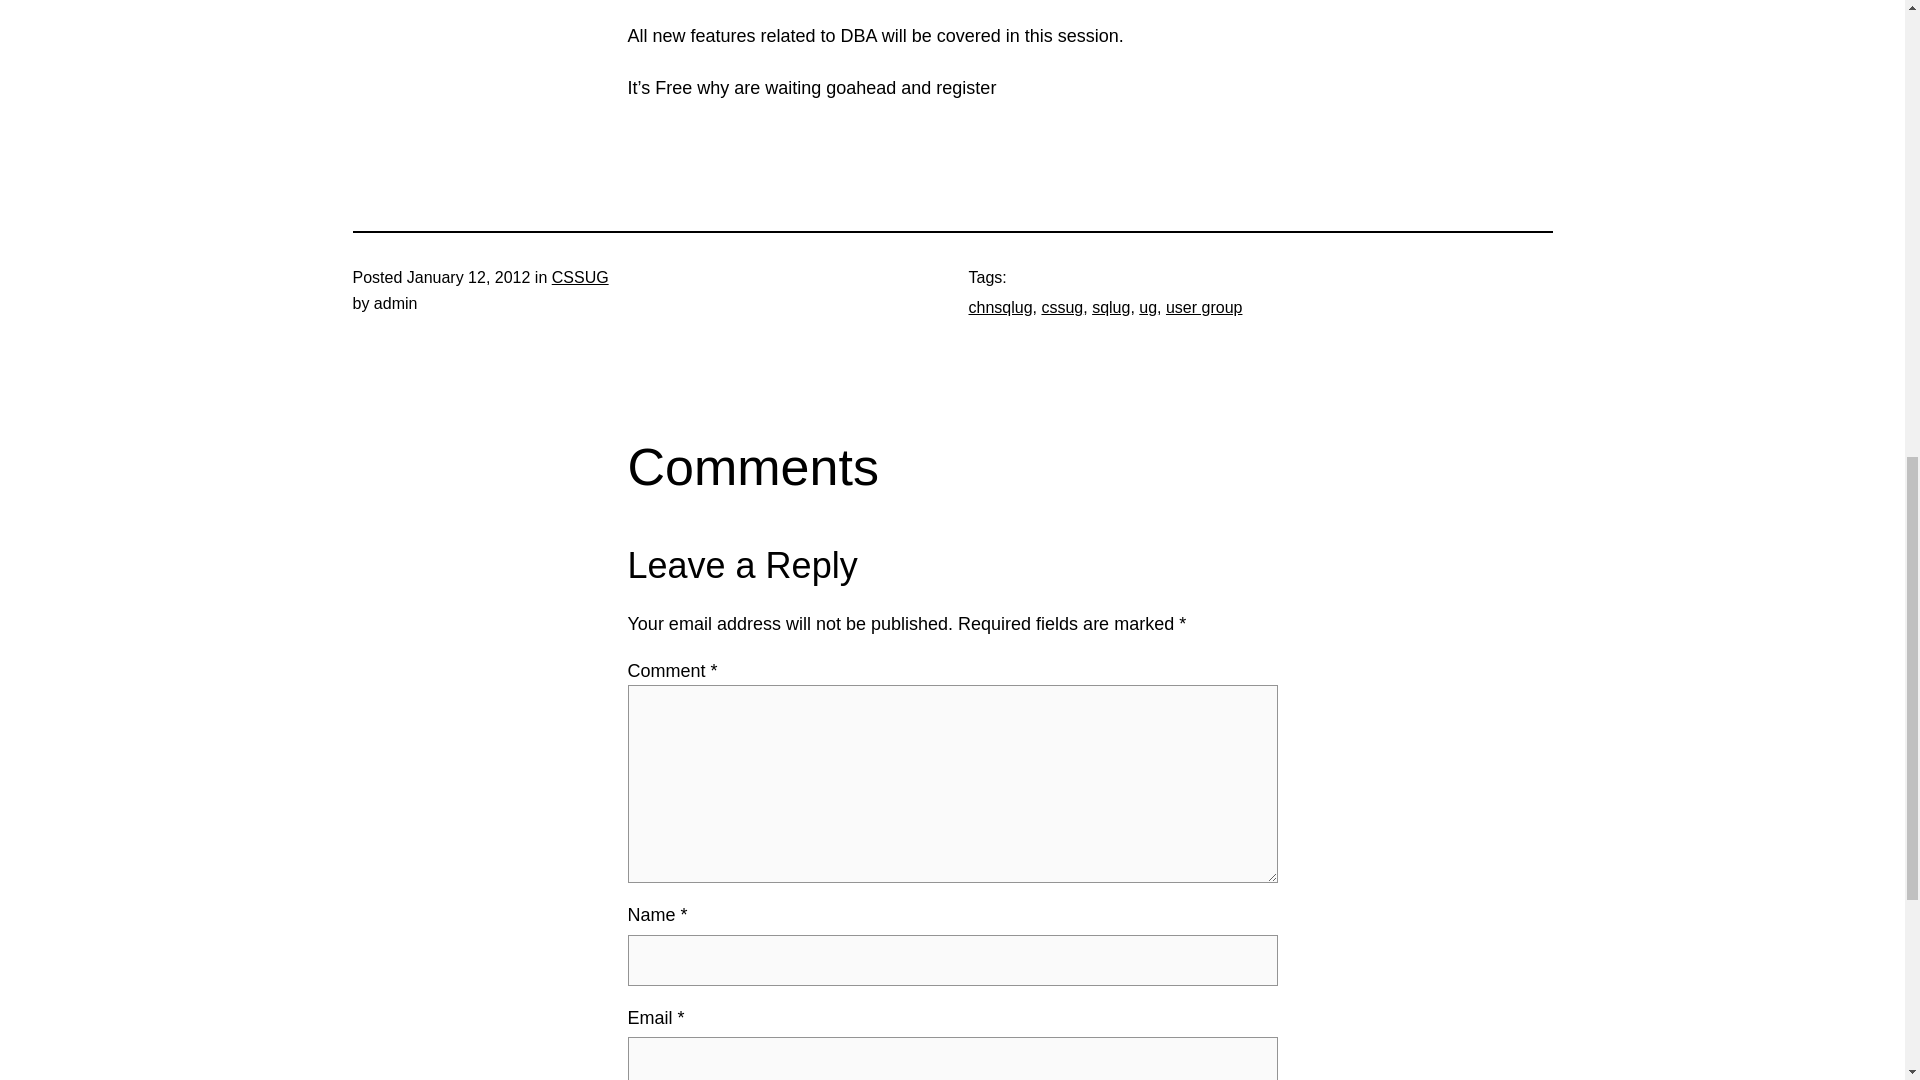 The image size is (1920, 1080). I want to click on ug, so click(1148, 308).